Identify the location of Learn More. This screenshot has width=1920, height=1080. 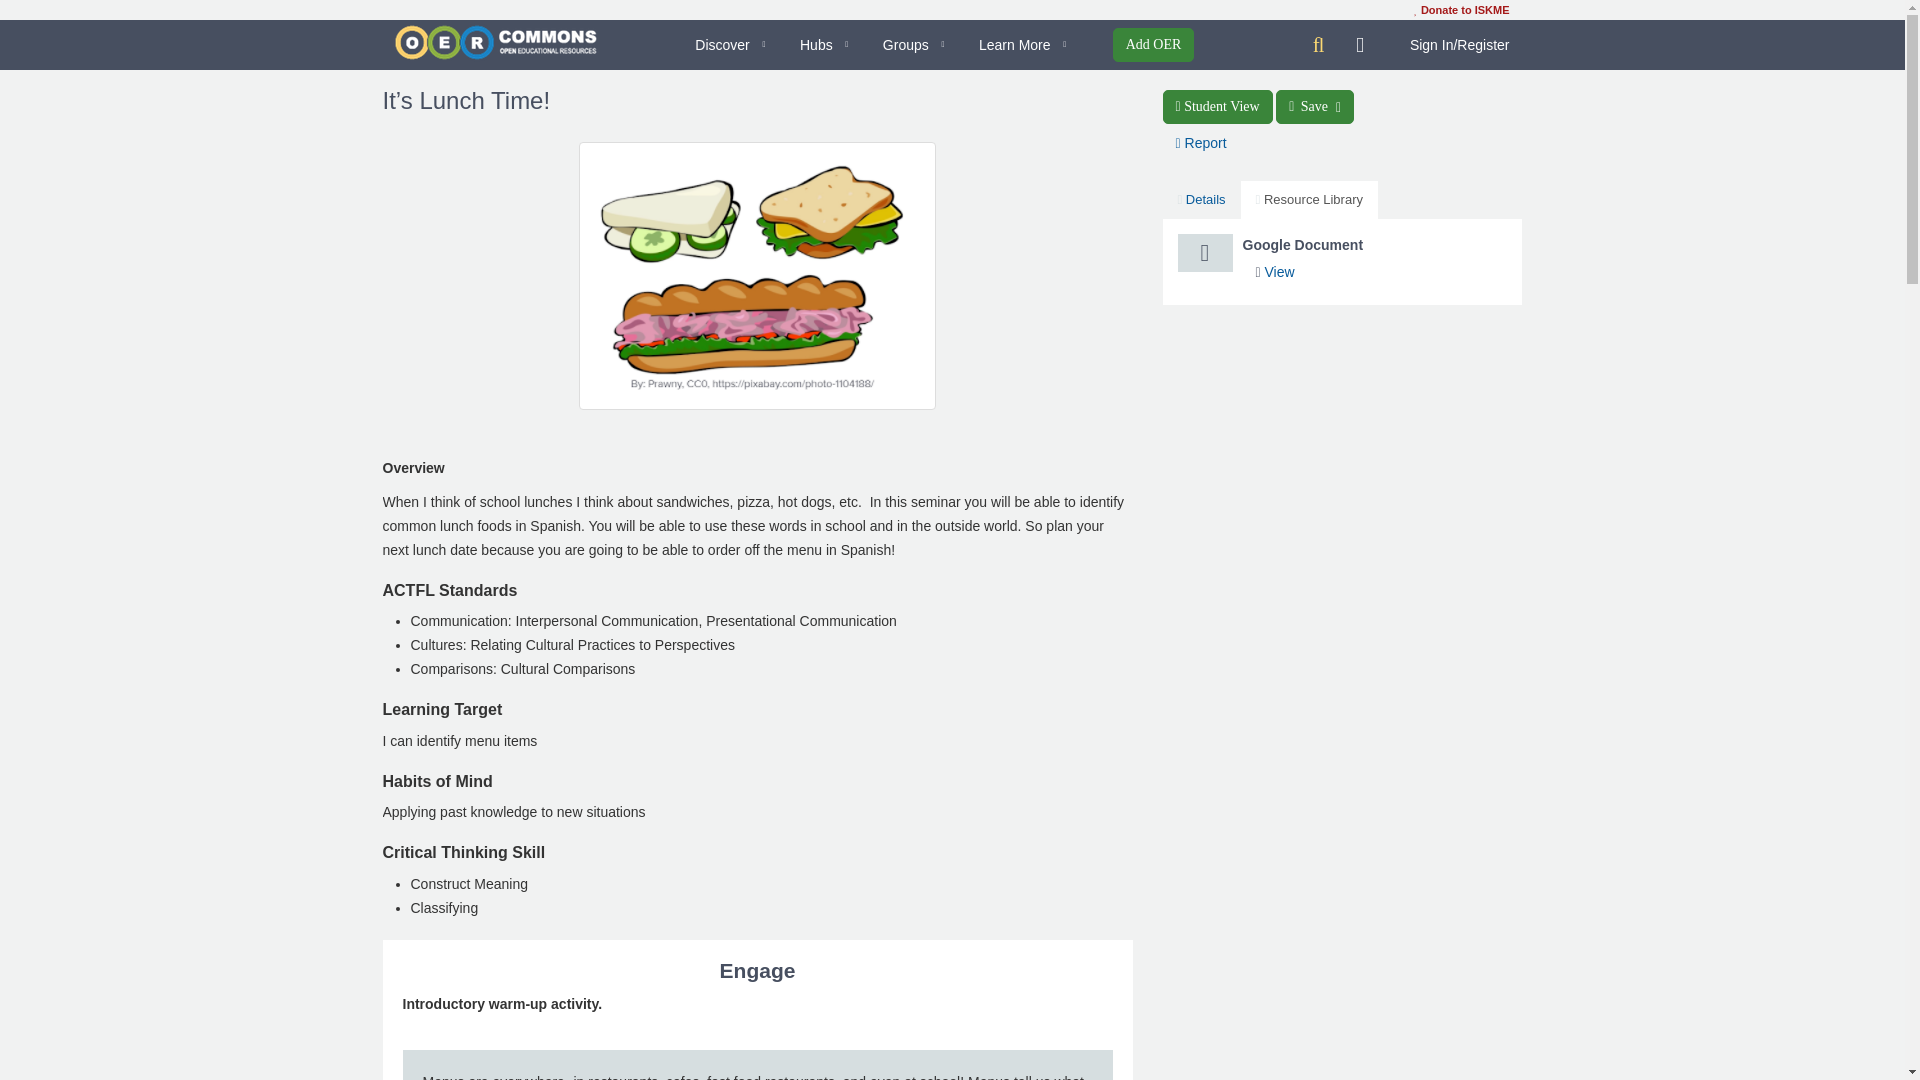
(1026, 45).